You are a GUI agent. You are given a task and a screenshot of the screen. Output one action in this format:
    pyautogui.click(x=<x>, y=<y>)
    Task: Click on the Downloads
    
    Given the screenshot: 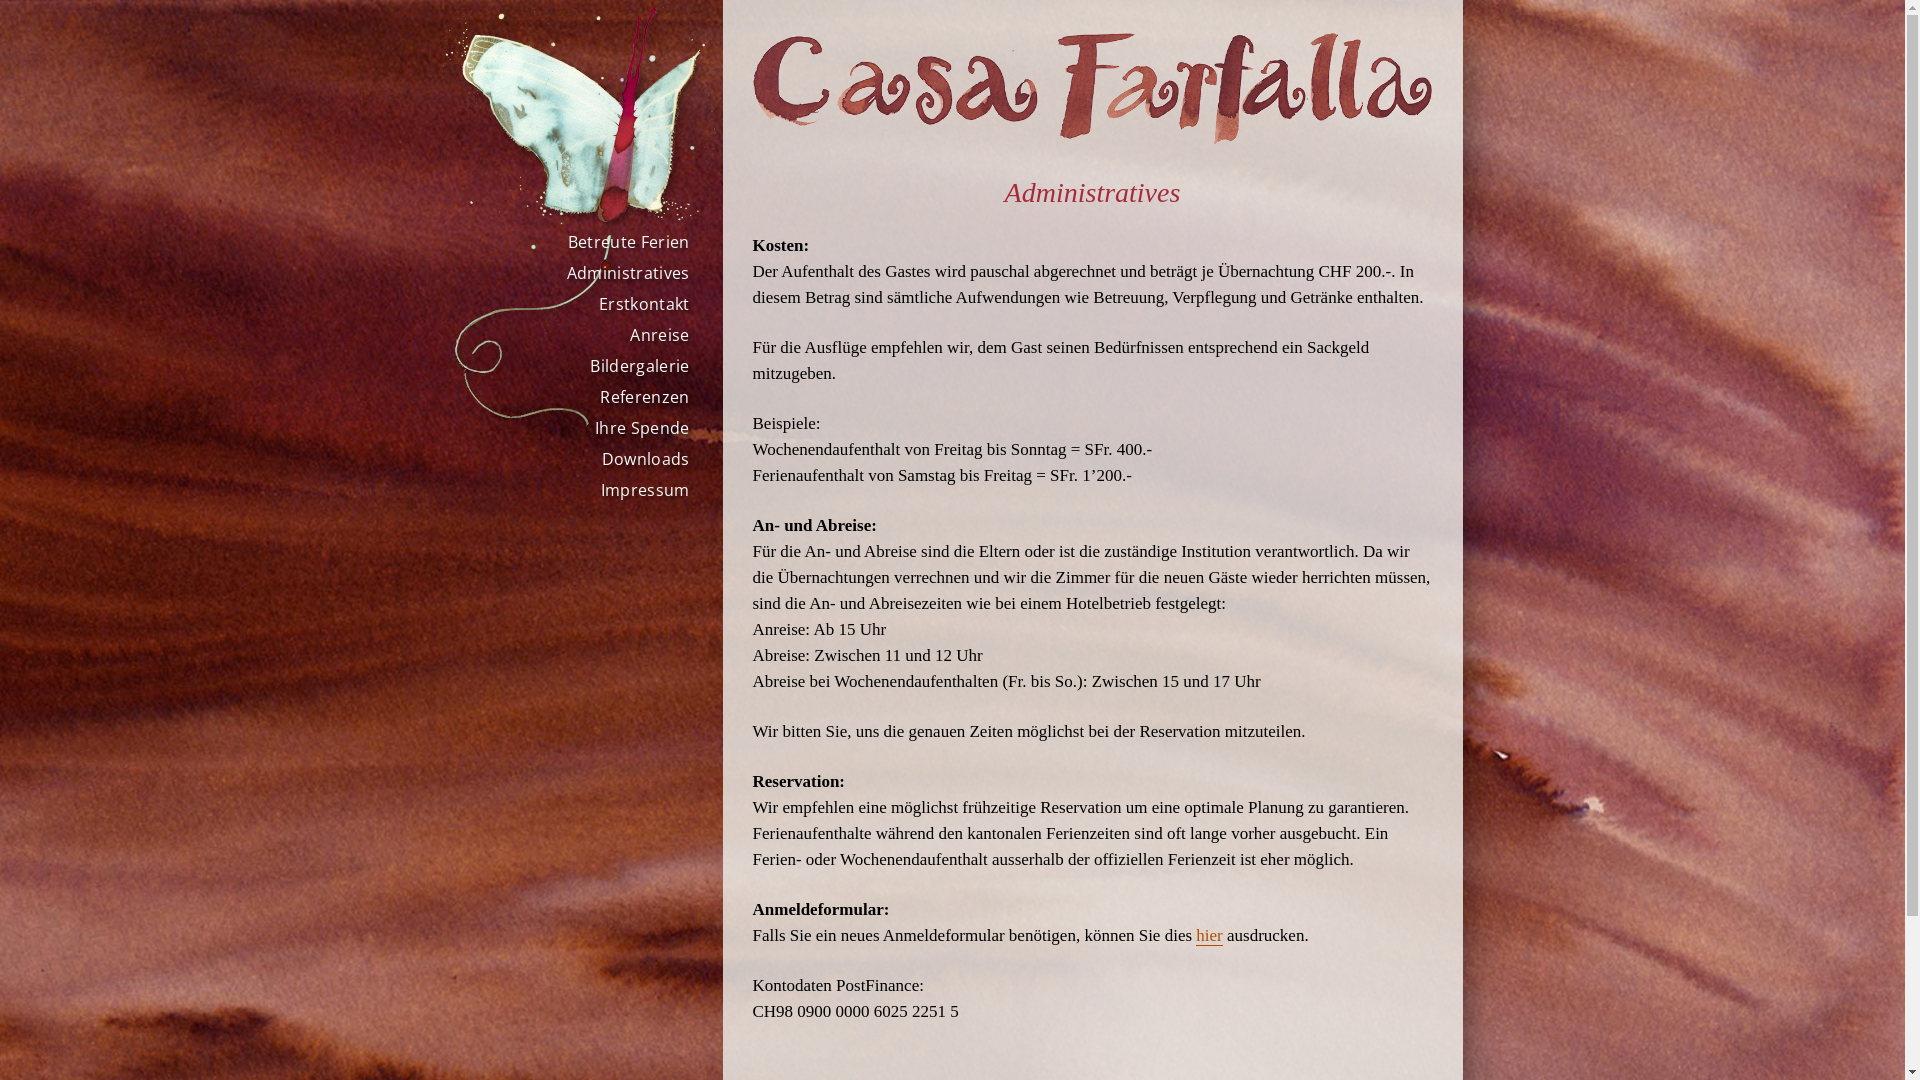 What is the action you would take?
    pyautogui.click(x=646, y=459)
    